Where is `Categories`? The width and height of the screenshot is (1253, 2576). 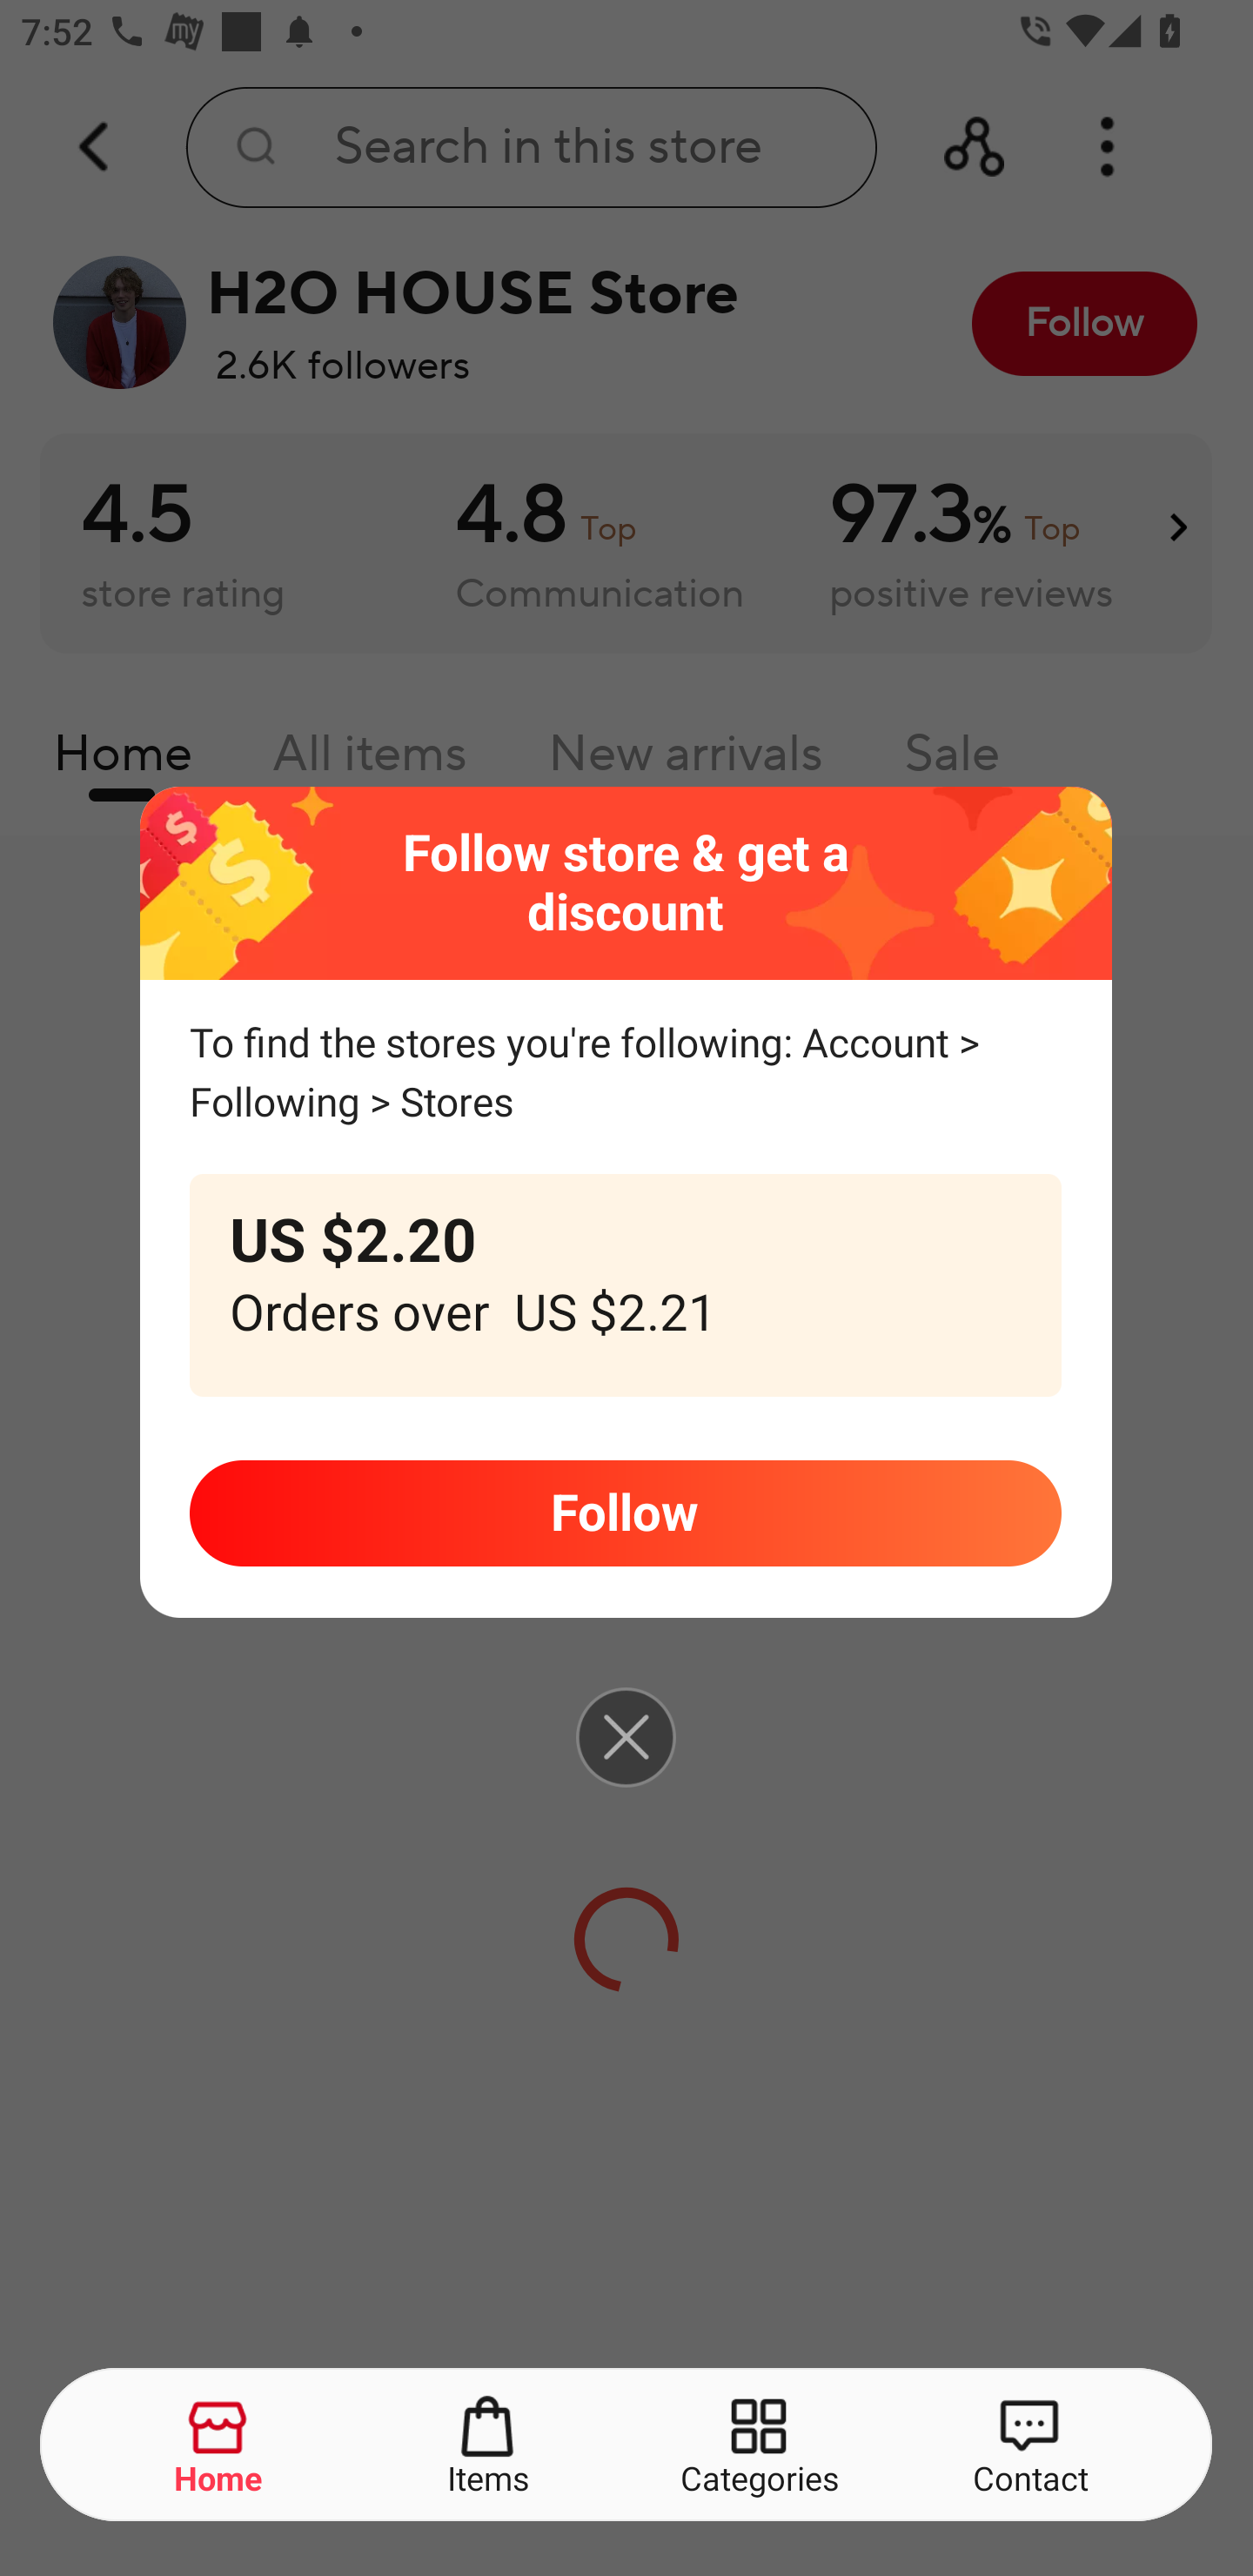 Categories is located at coordinates (761, 2445).